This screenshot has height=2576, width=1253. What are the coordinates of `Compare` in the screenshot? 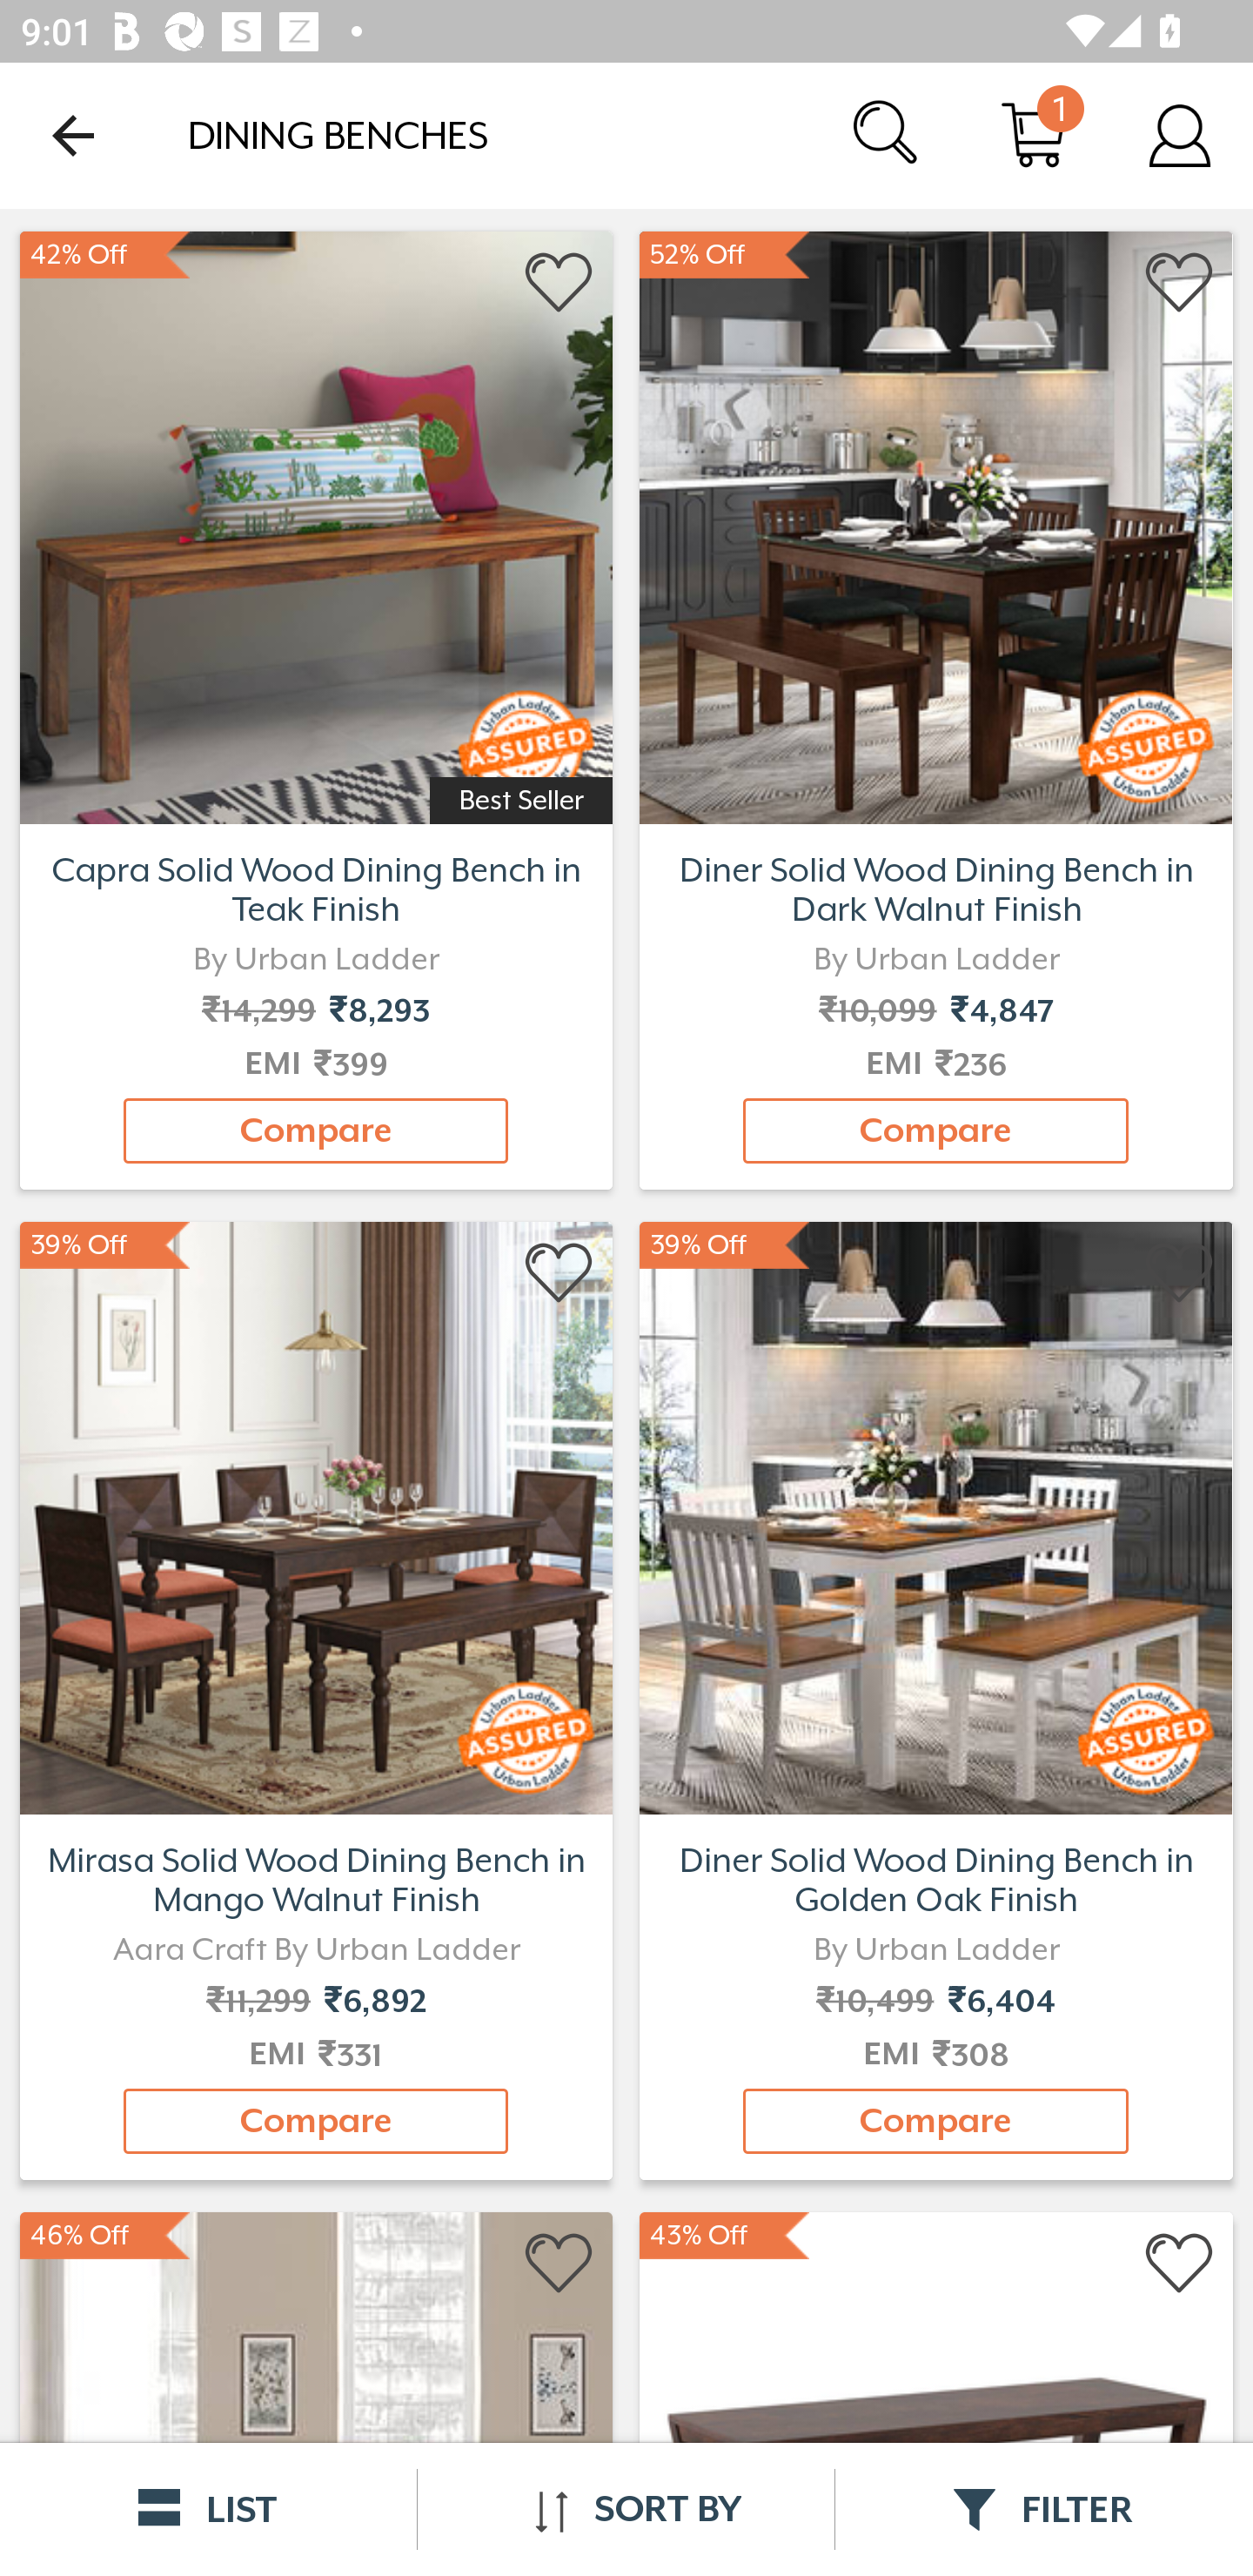 It's located at (316, 1130).